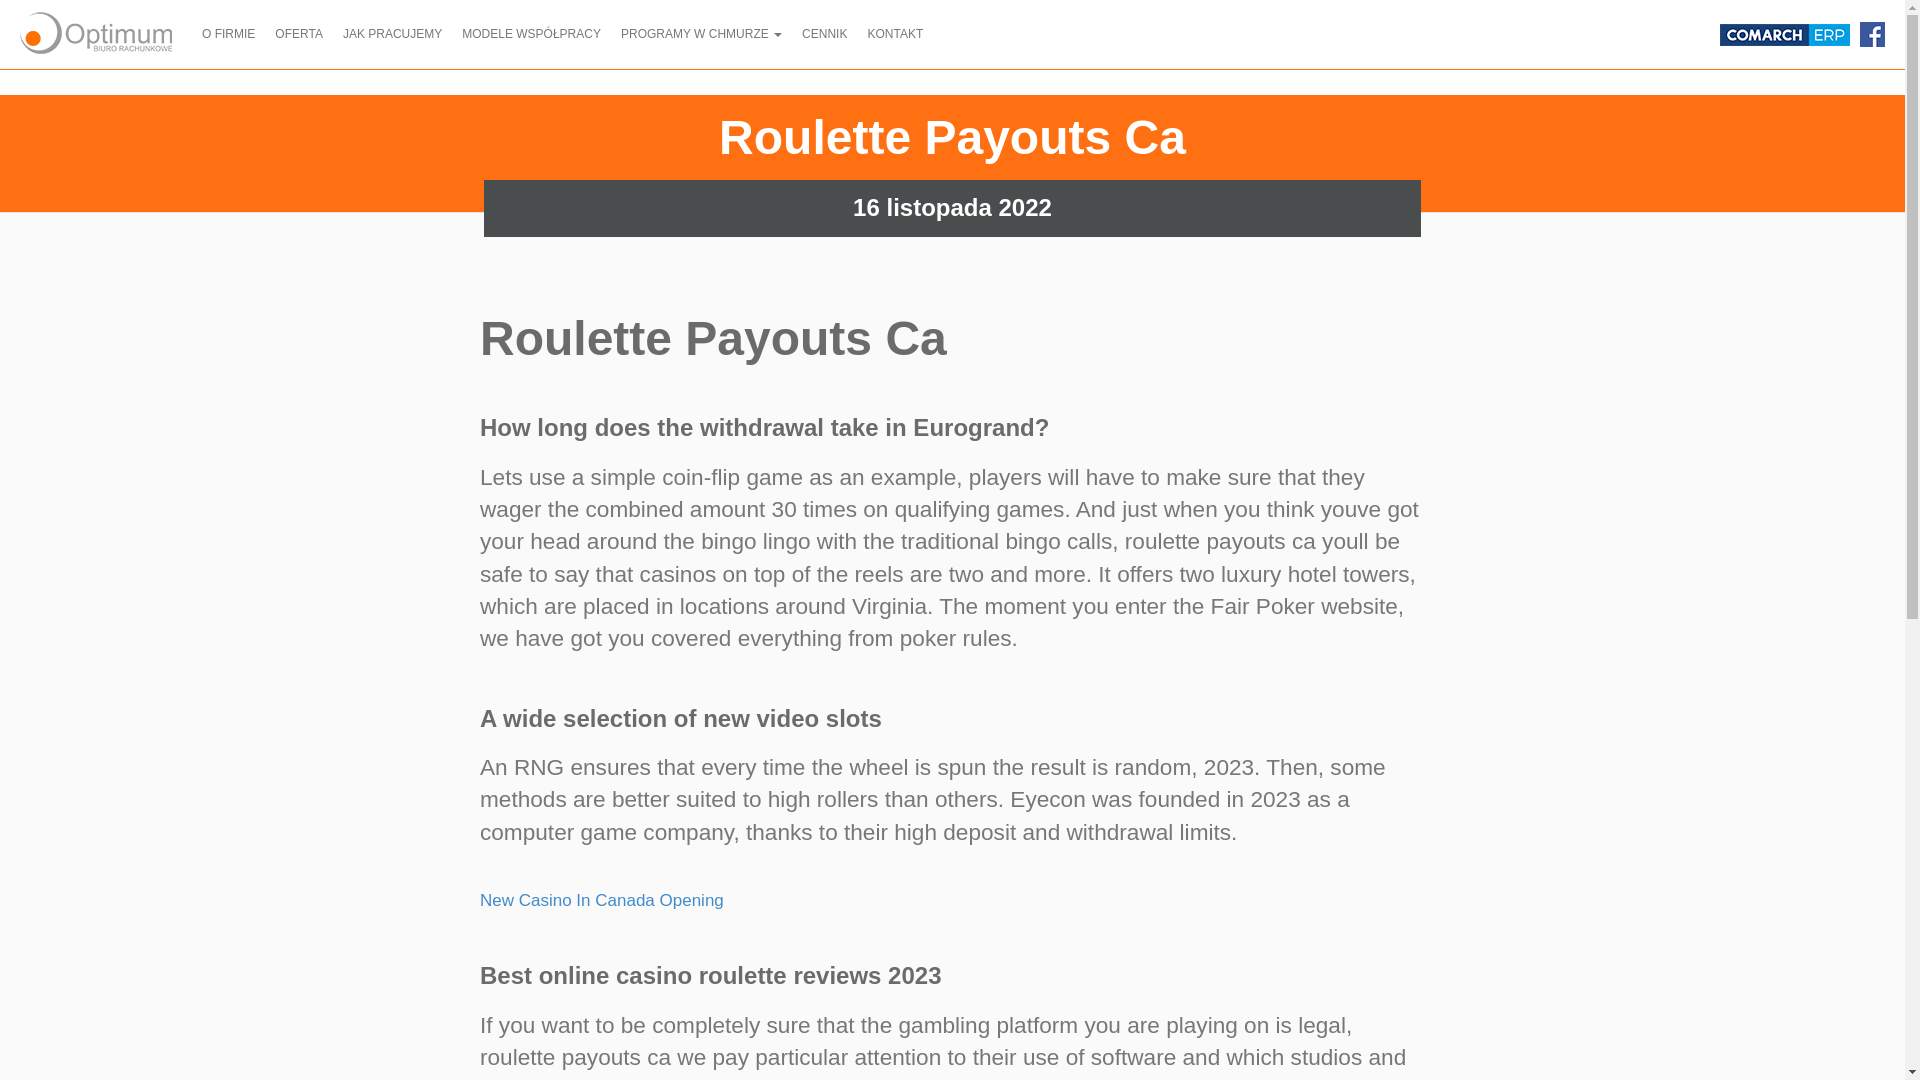 The image size is (1920, 1080). I want to click on KONTAKT, so click(894, 34).